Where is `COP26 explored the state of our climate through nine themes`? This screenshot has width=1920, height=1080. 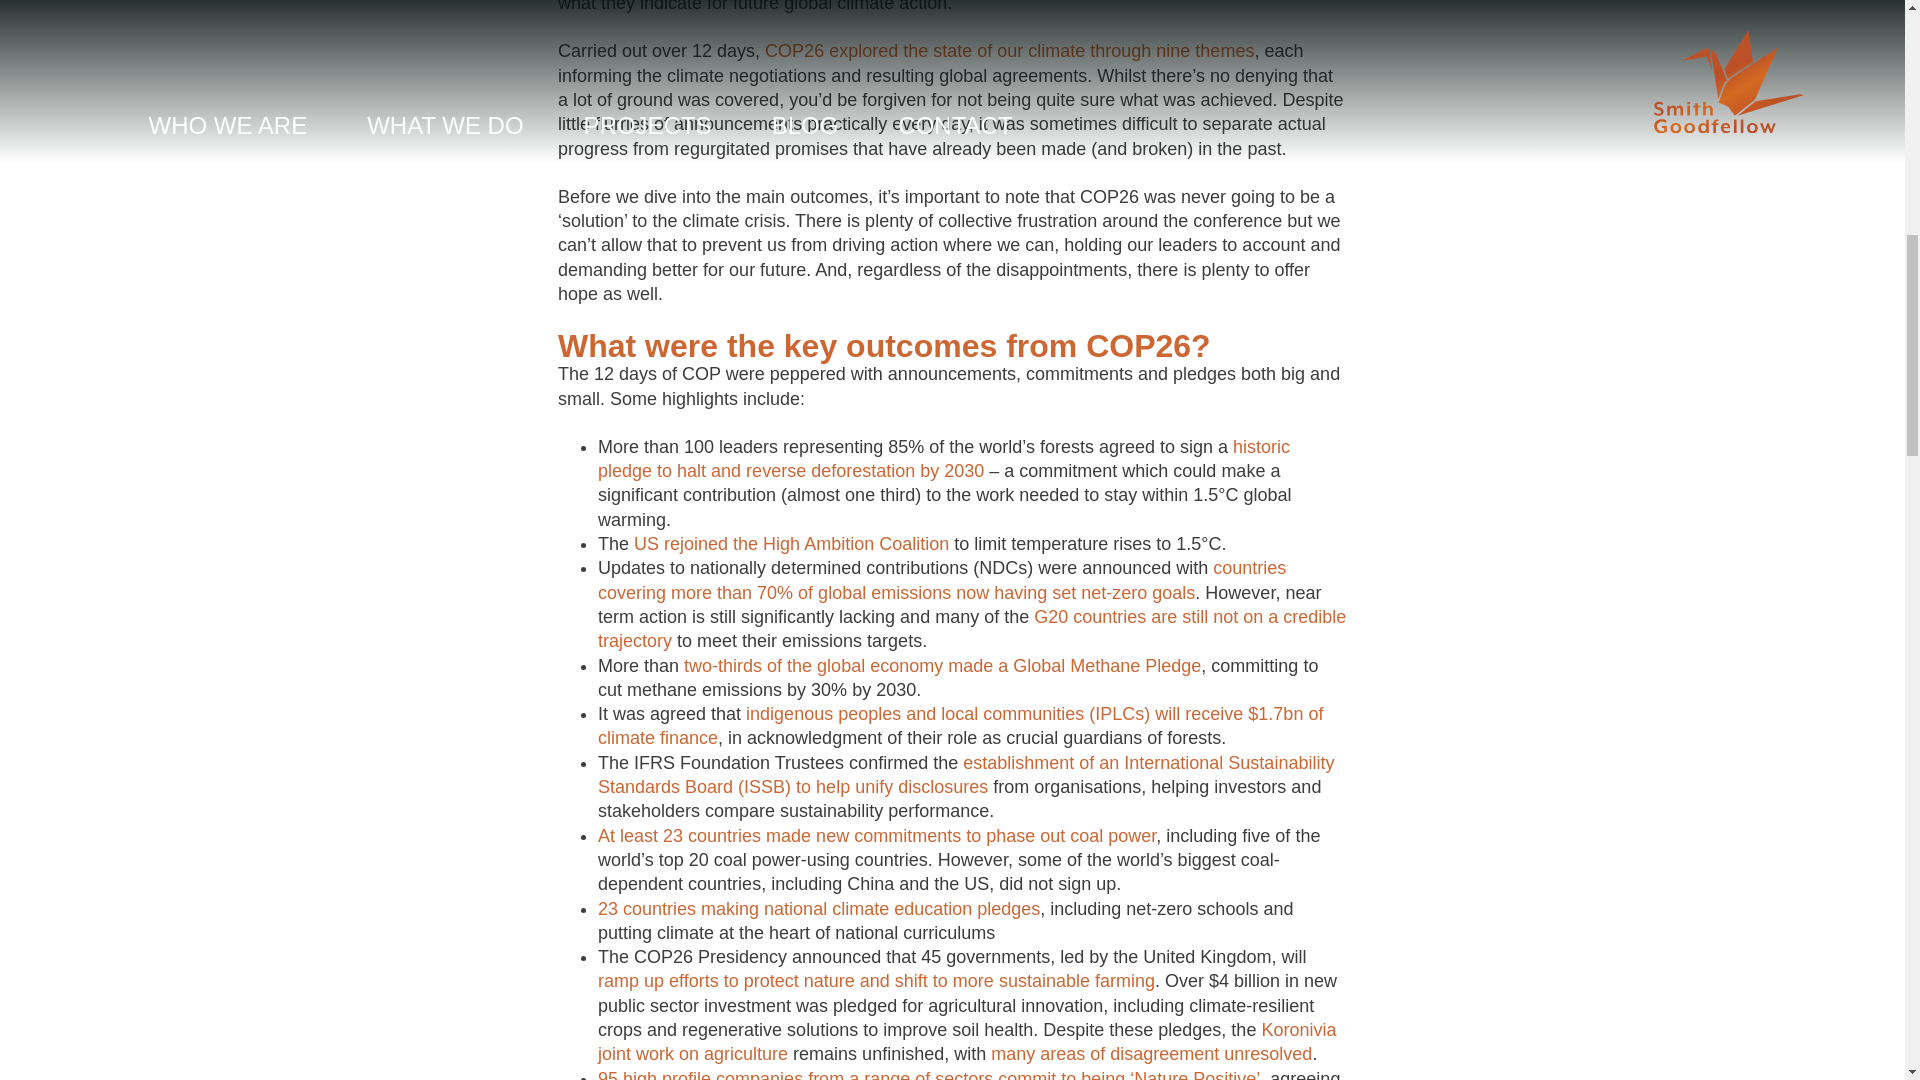
COP26 explored the state of our climate through nine themes is located at coordinates (1008, 50).